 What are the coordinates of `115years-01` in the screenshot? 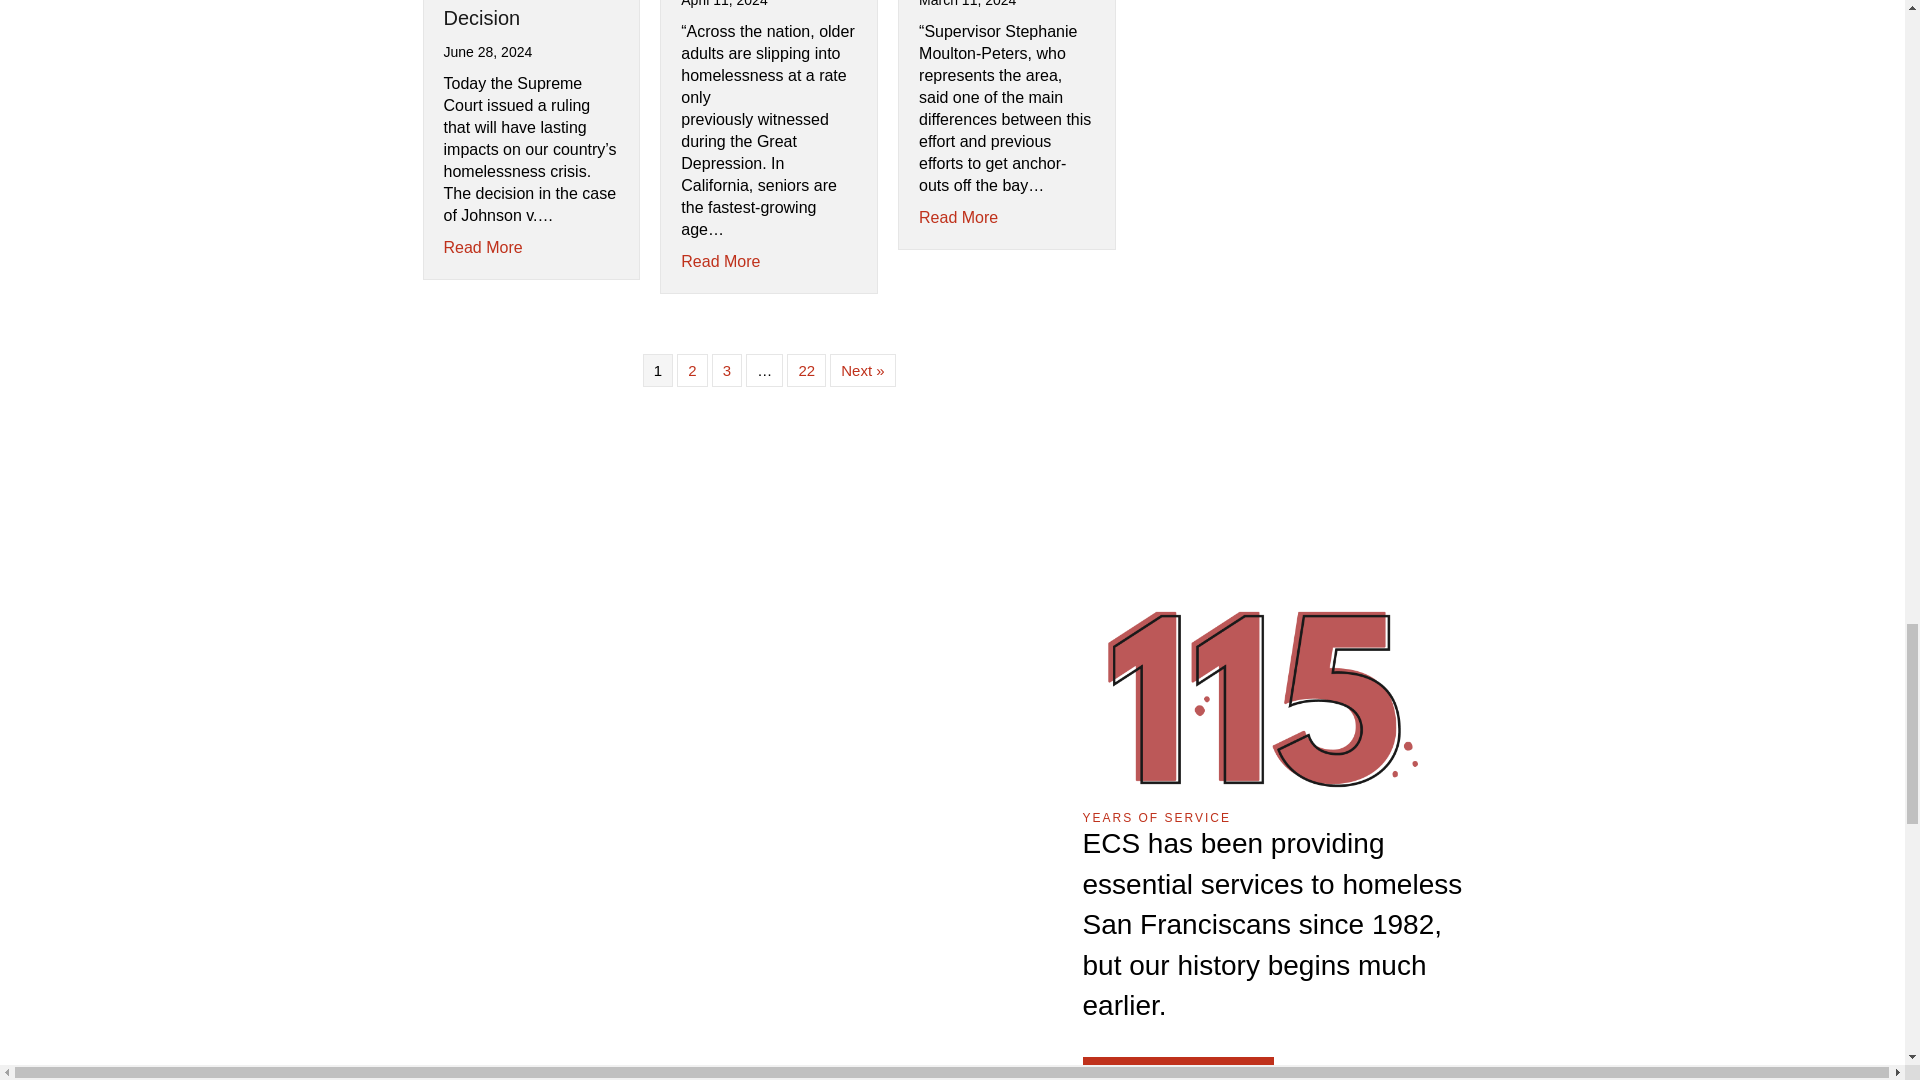 It's located at (1261, 692).